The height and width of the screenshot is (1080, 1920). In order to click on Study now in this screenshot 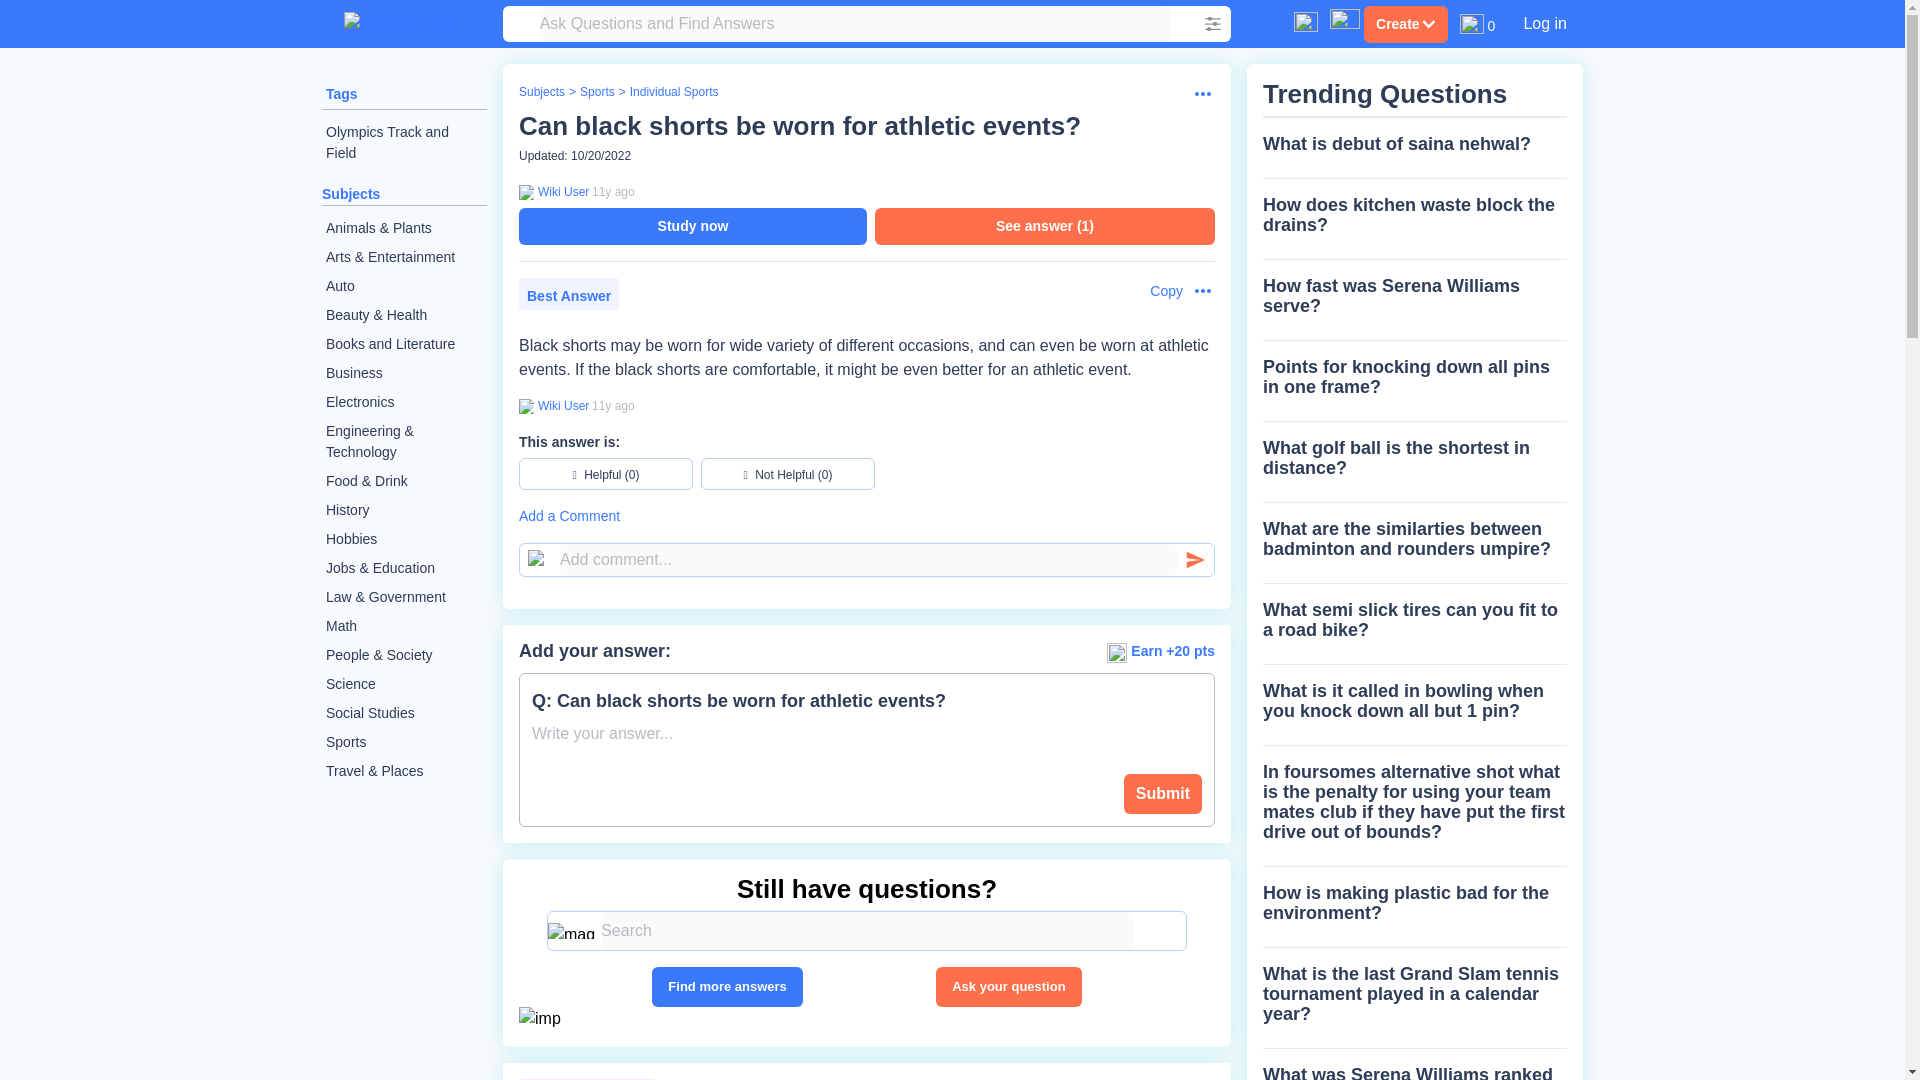, I will do `click(692, 226)`.